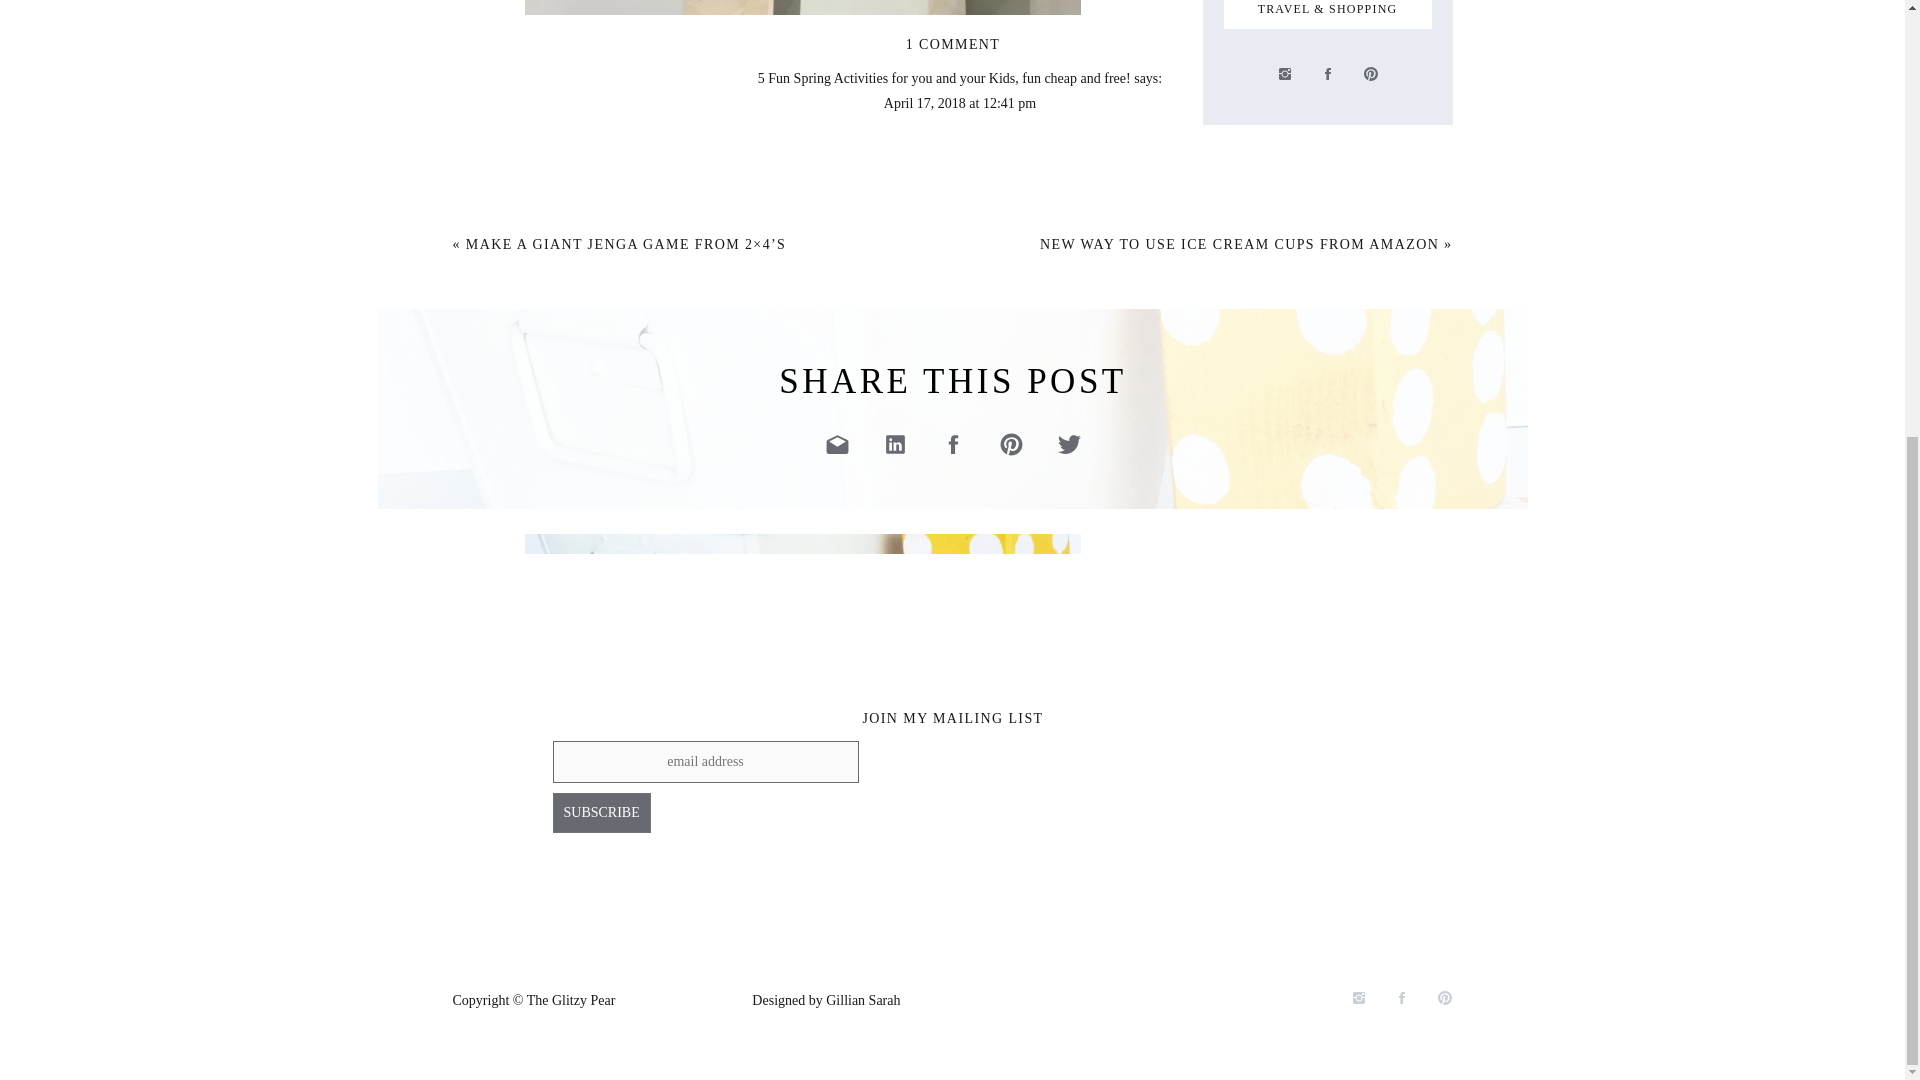 This screenshot has width=1920, height=1080. What do you see at coordinates (548, 212) in the screenshot?
I see `Studio 5` at bounding box center [548, 212].